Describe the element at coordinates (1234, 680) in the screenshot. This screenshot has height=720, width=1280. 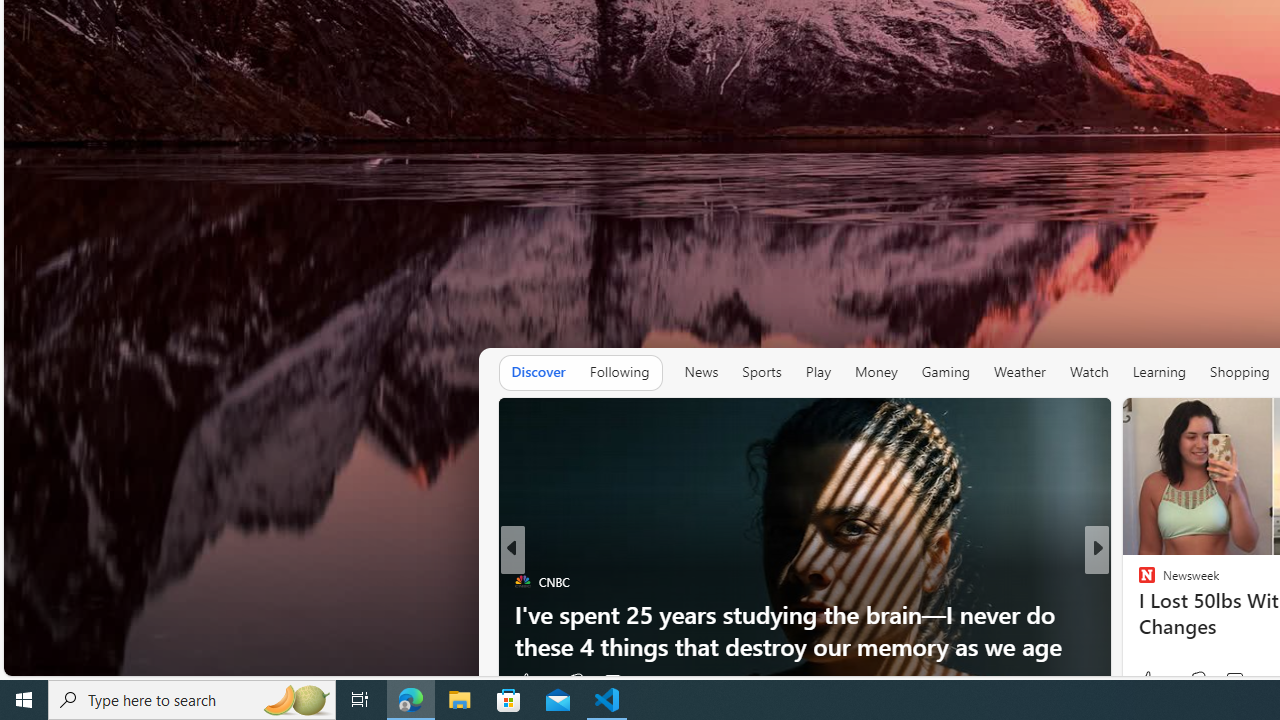
I see `View comments 173 Comment` at that location.